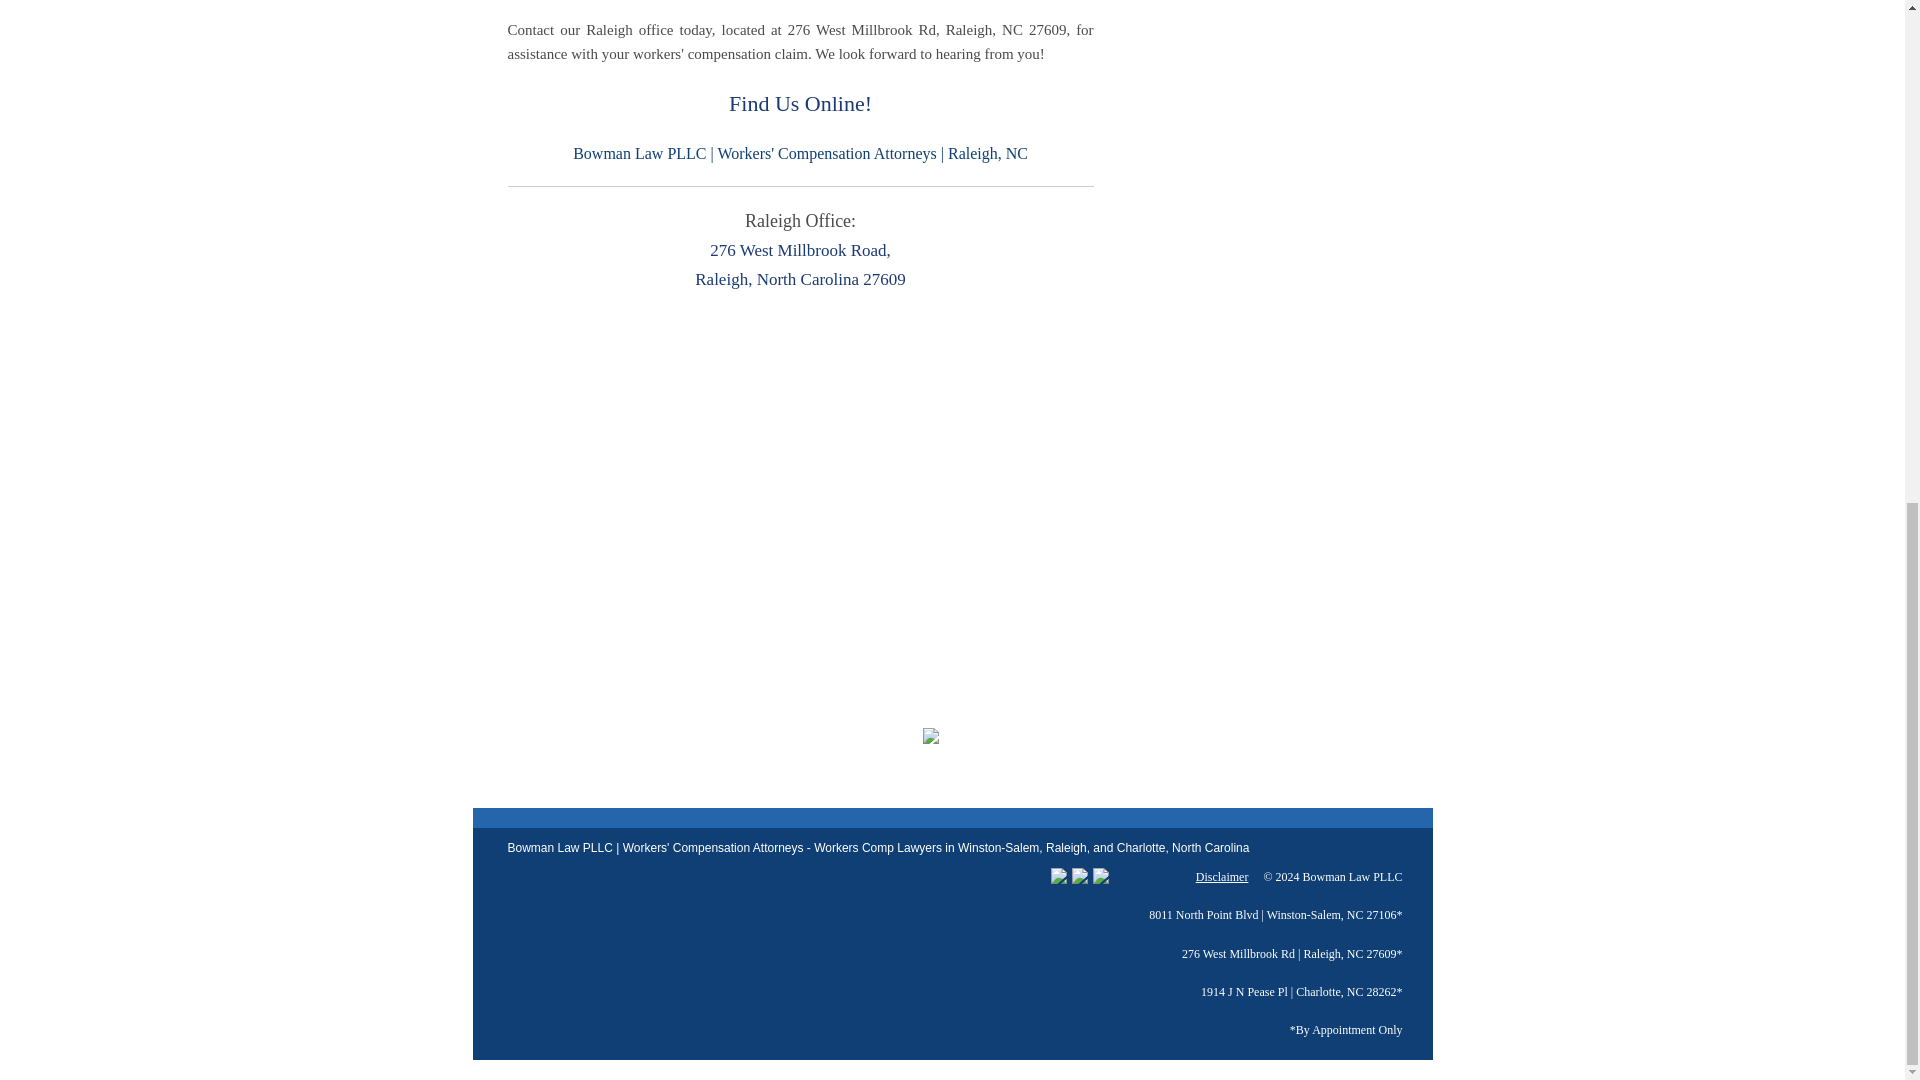  Describe the element at coordinates (1100, 876) in the screenshot. I see `linkedin` at that location.